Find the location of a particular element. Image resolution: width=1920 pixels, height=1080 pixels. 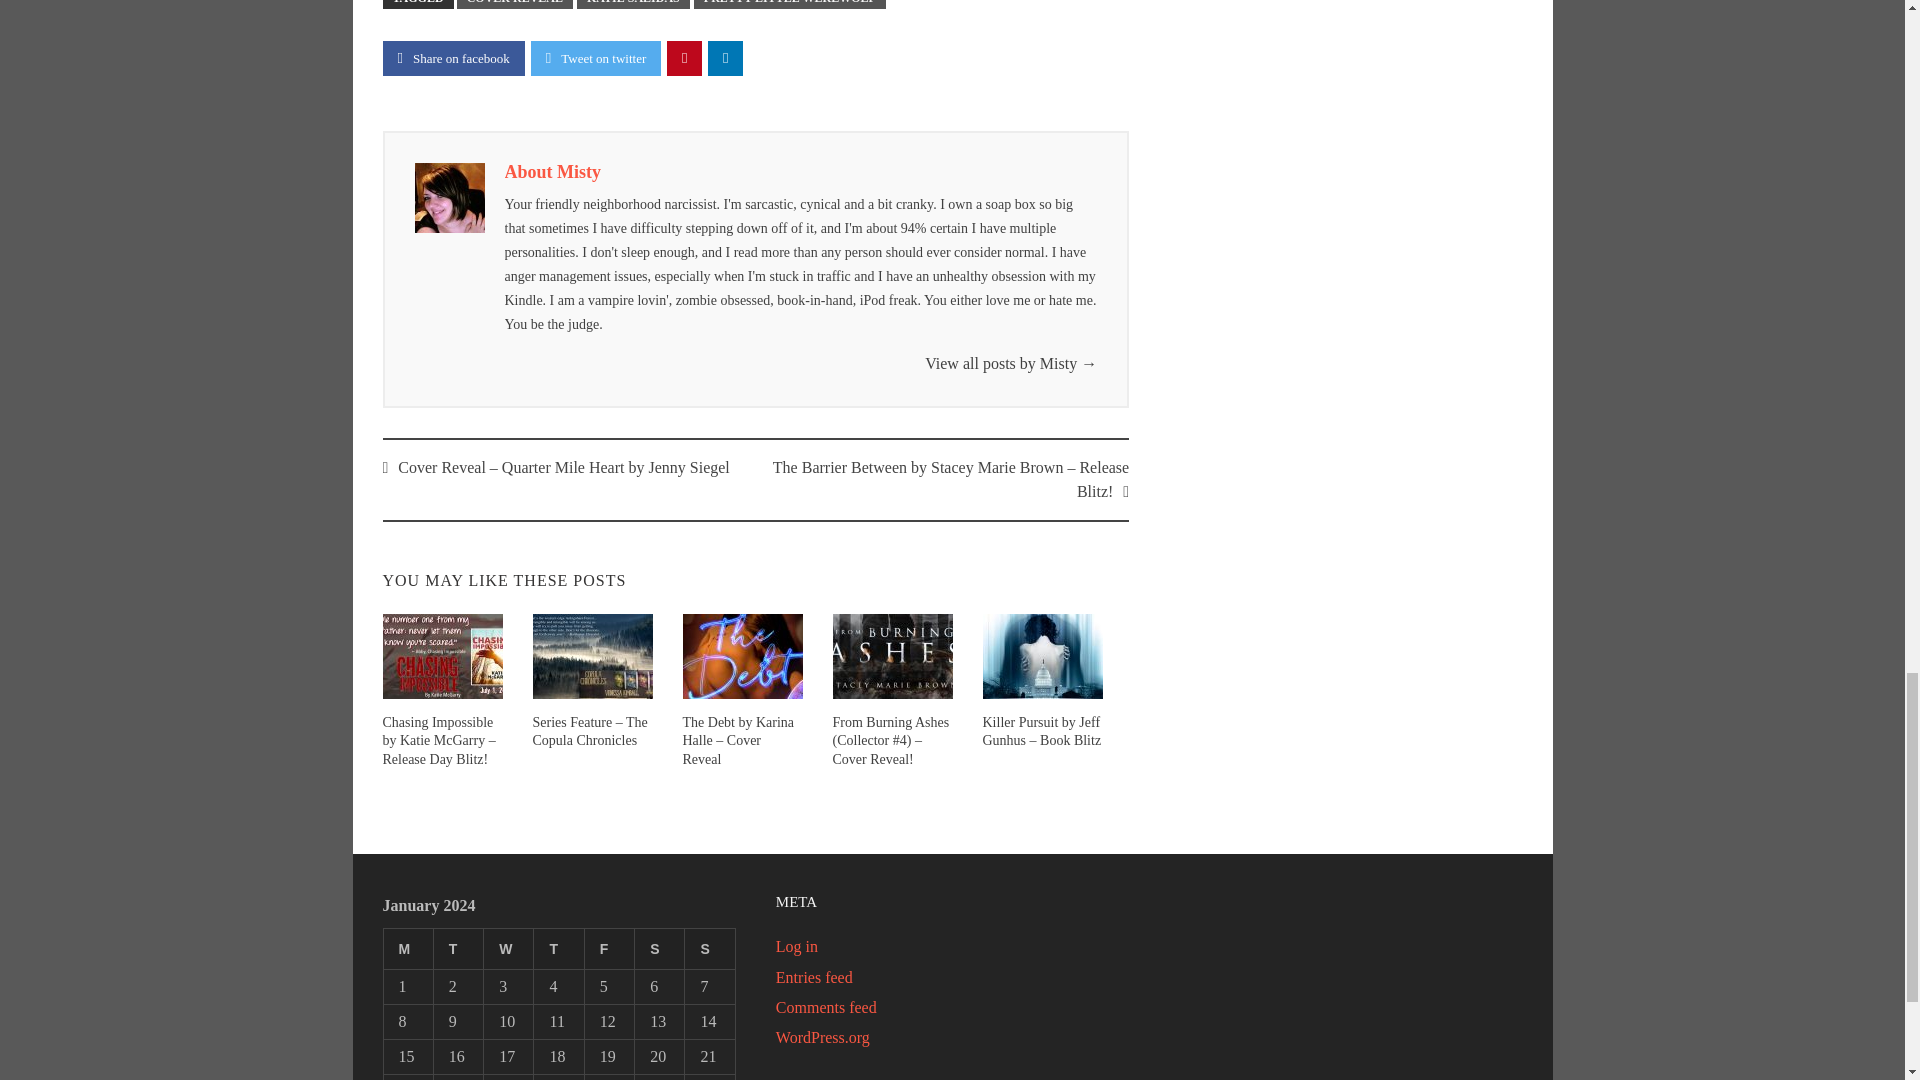

Share on facebook is located at coordinates (453, 58).